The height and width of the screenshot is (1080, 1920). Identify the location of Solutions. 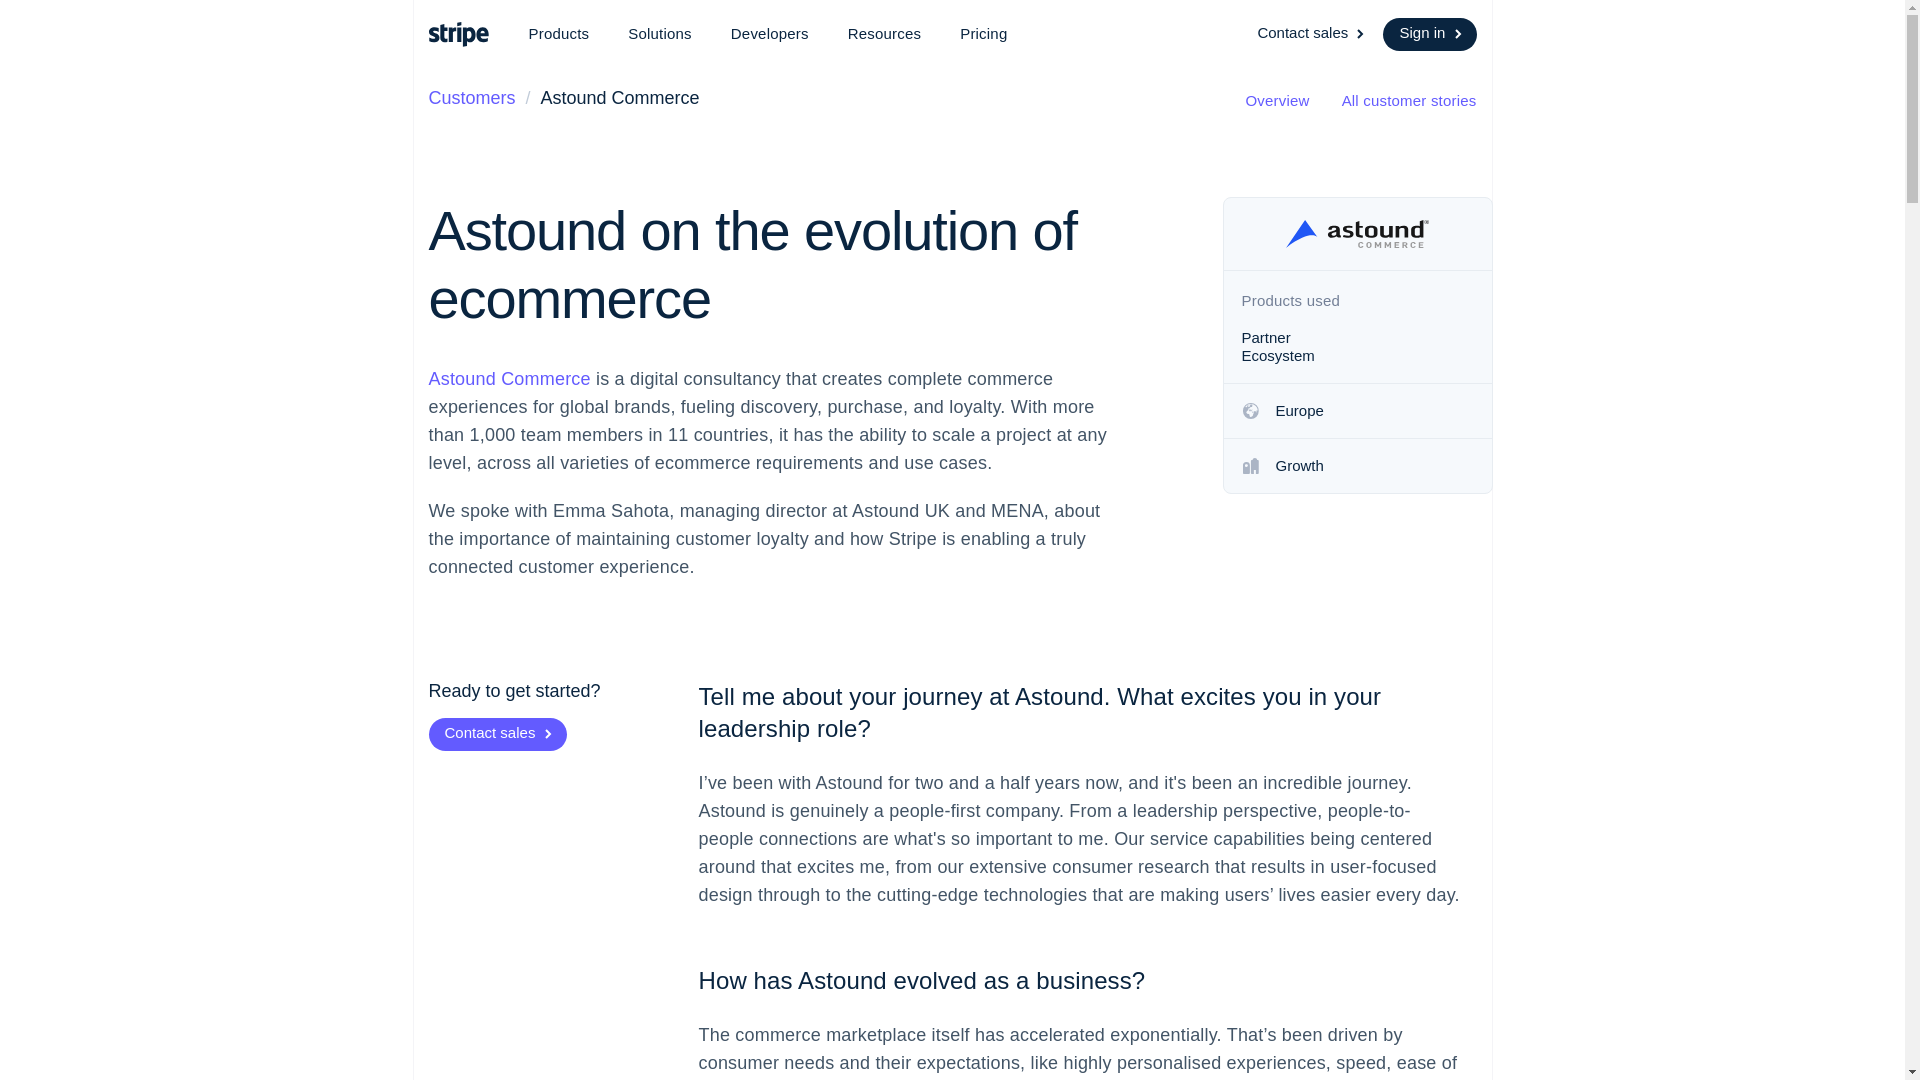
(660, 34).